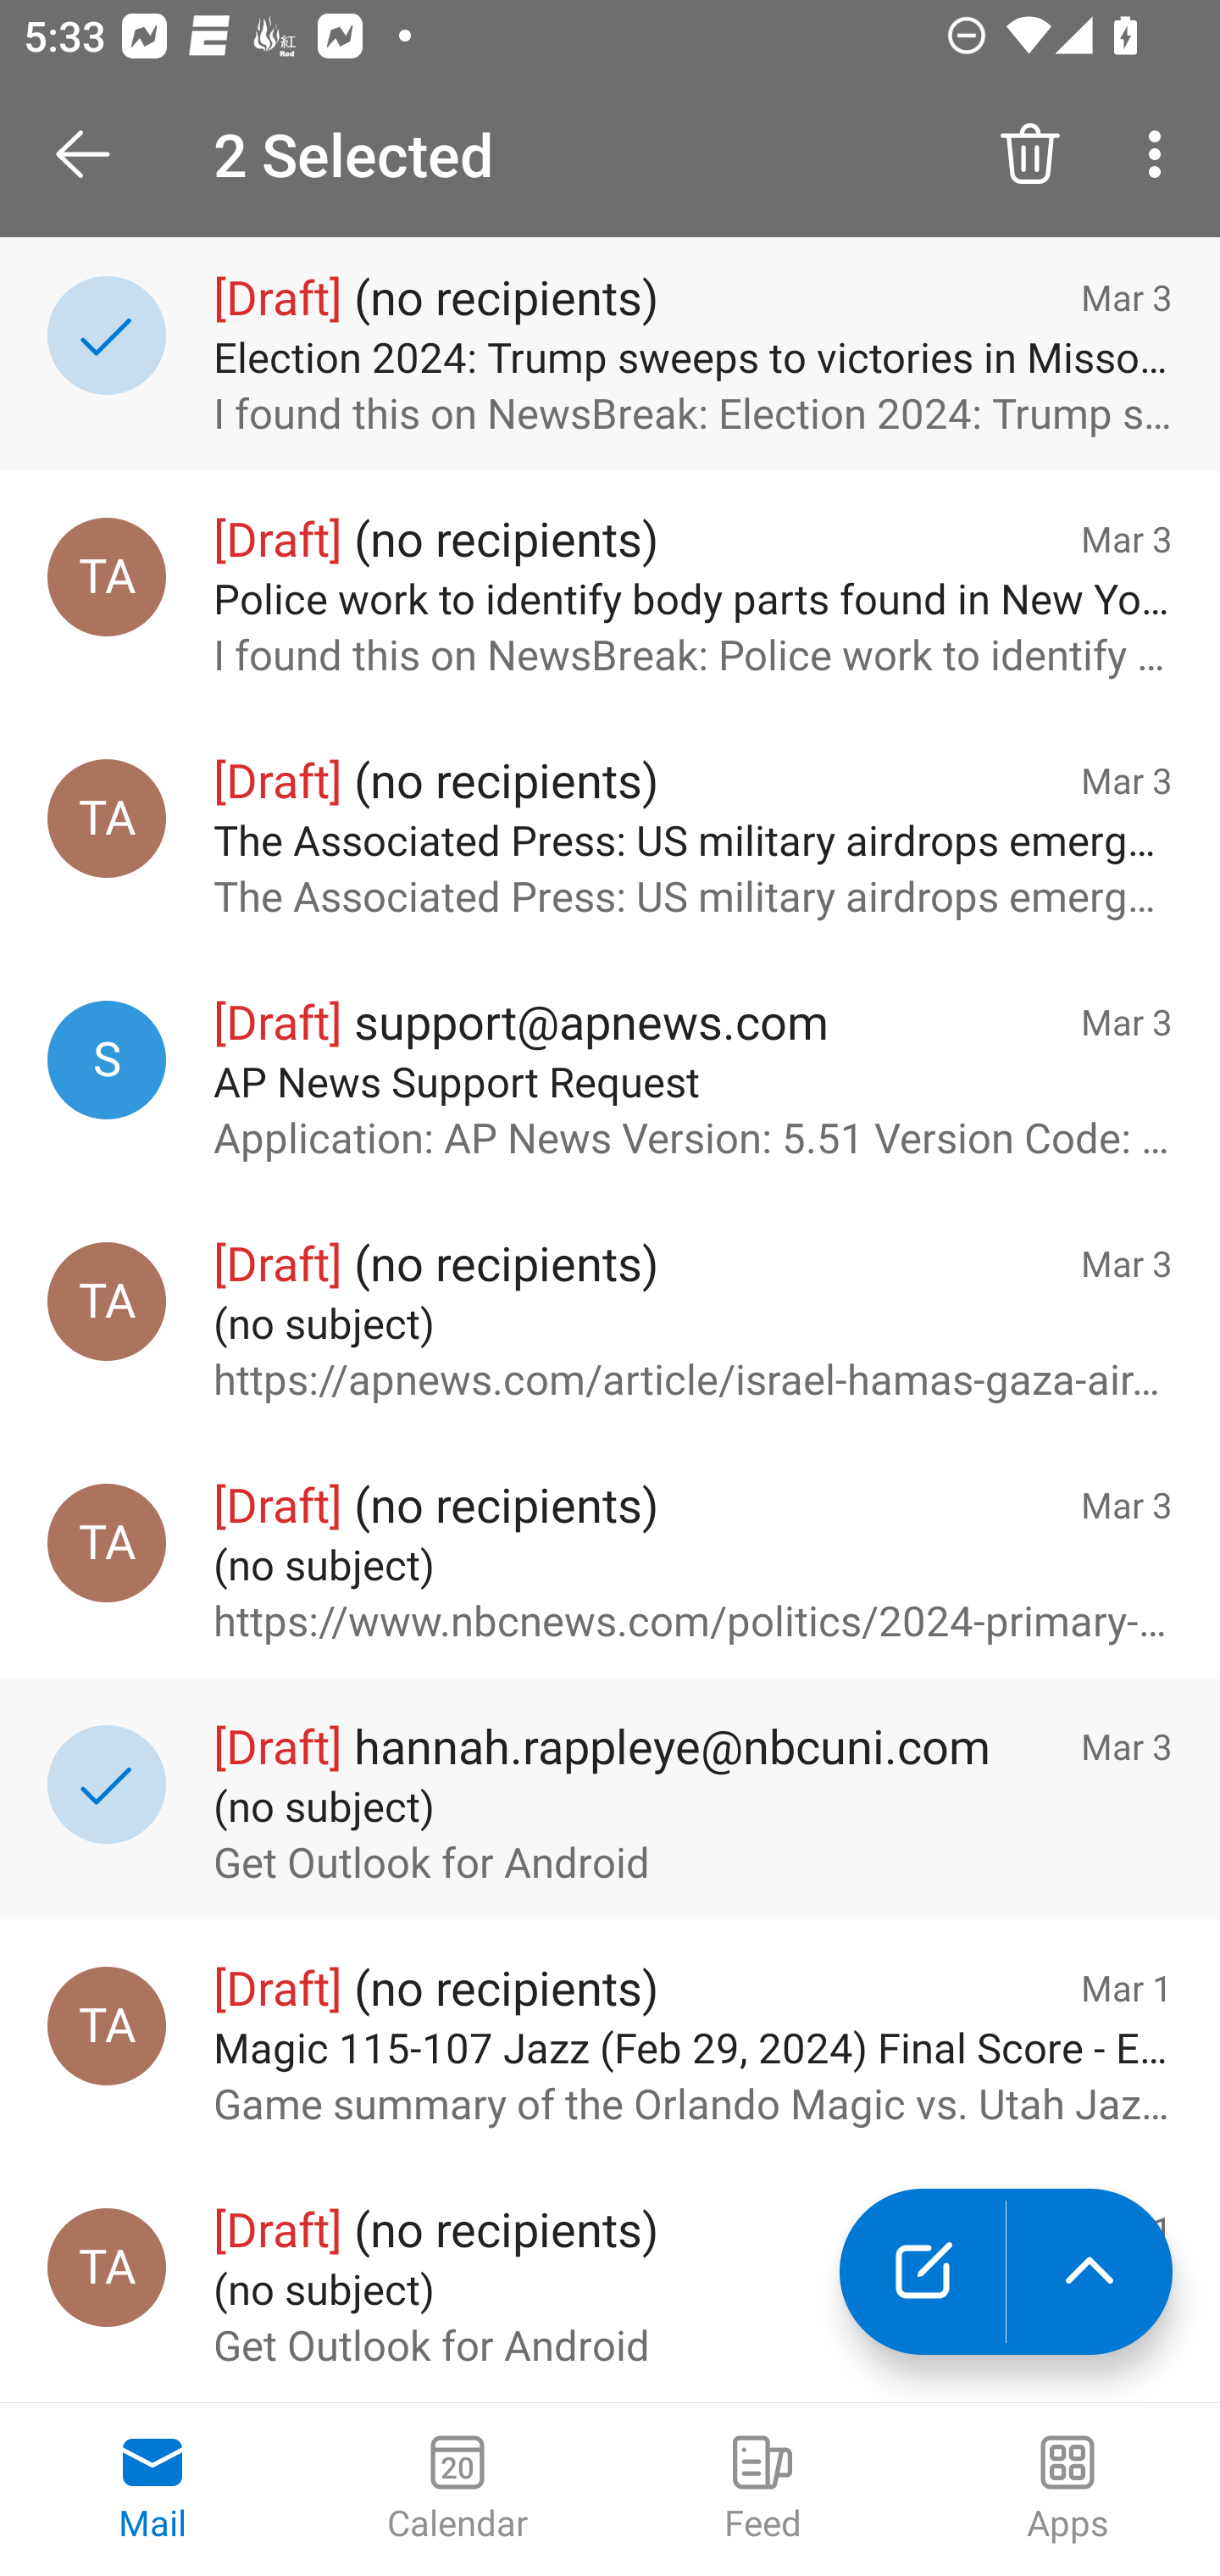 The image size is (1220, 2576). Describe the element at coordinates (107, 576) in the screenshot. I see `Test Appium, testappium002@outlook.com` at that location.